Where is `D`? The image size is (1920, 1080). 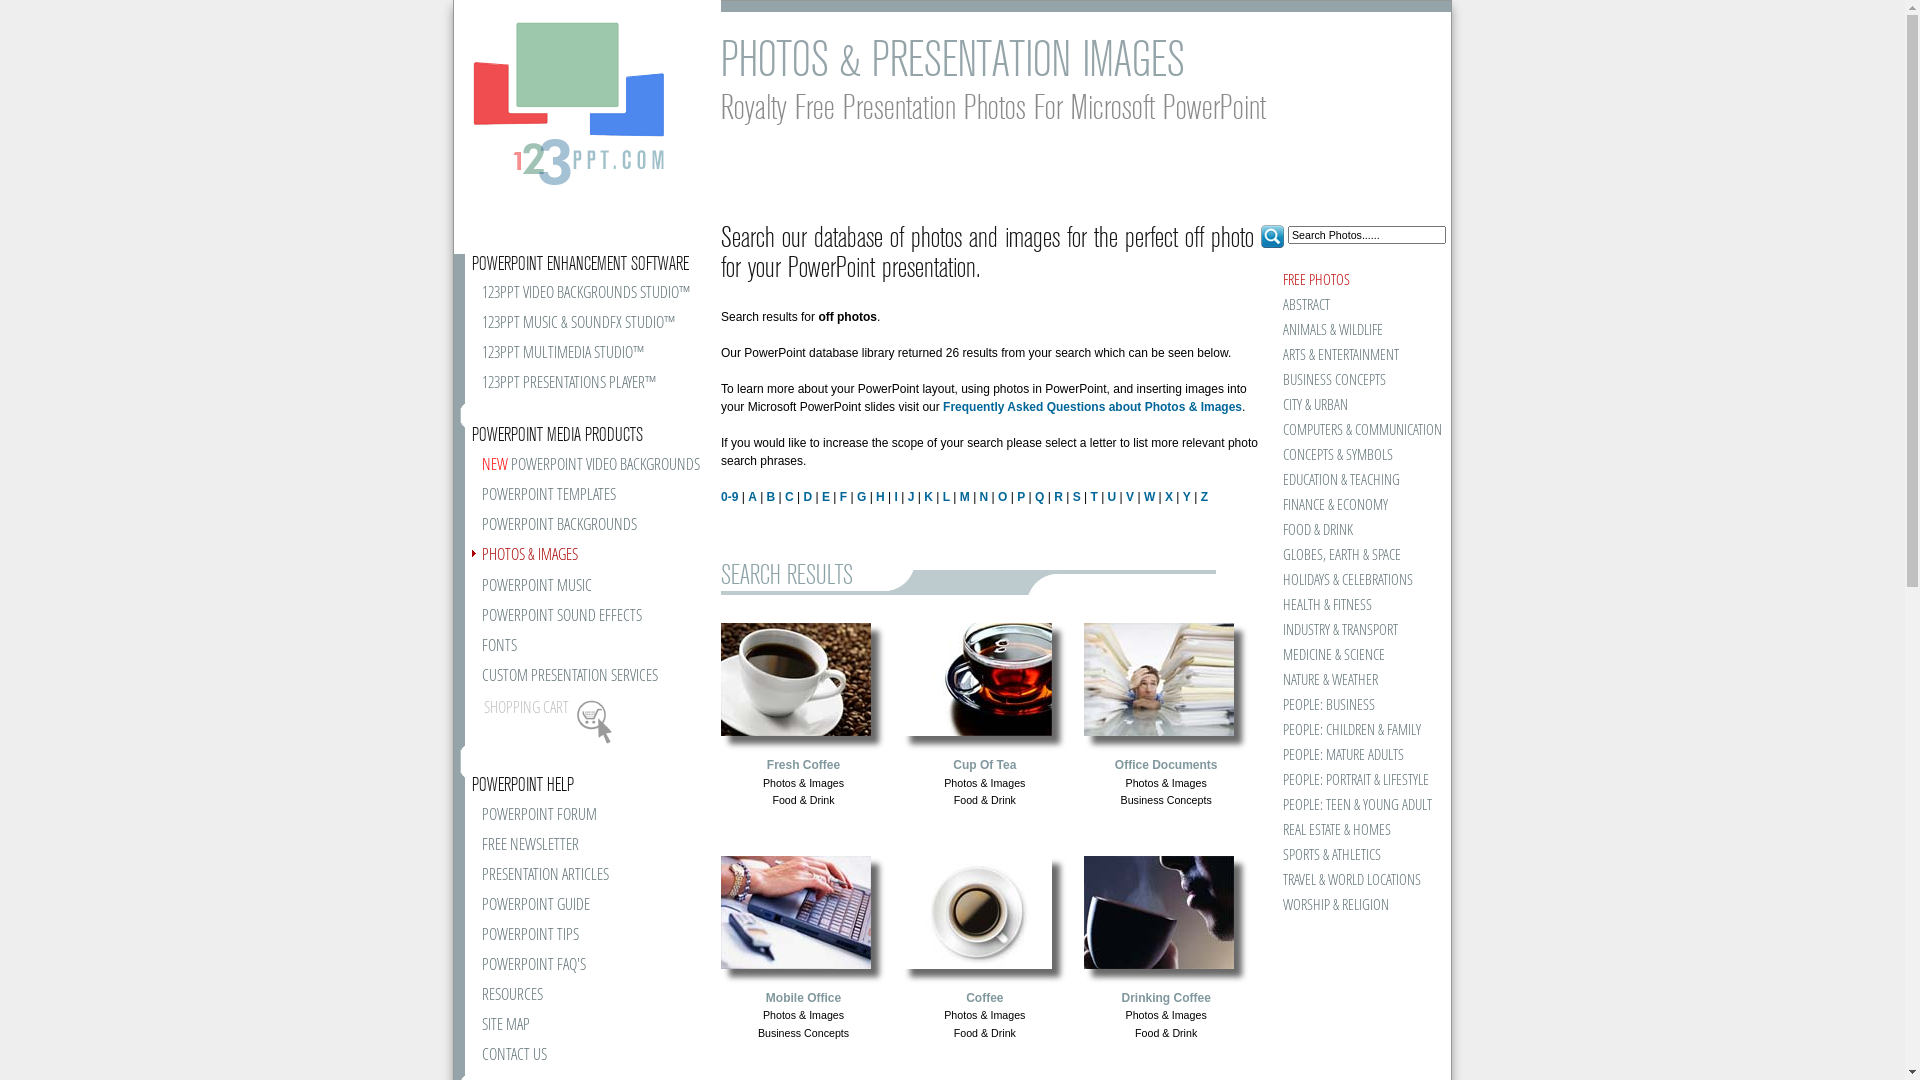 D is located at coordinates (808, 497).